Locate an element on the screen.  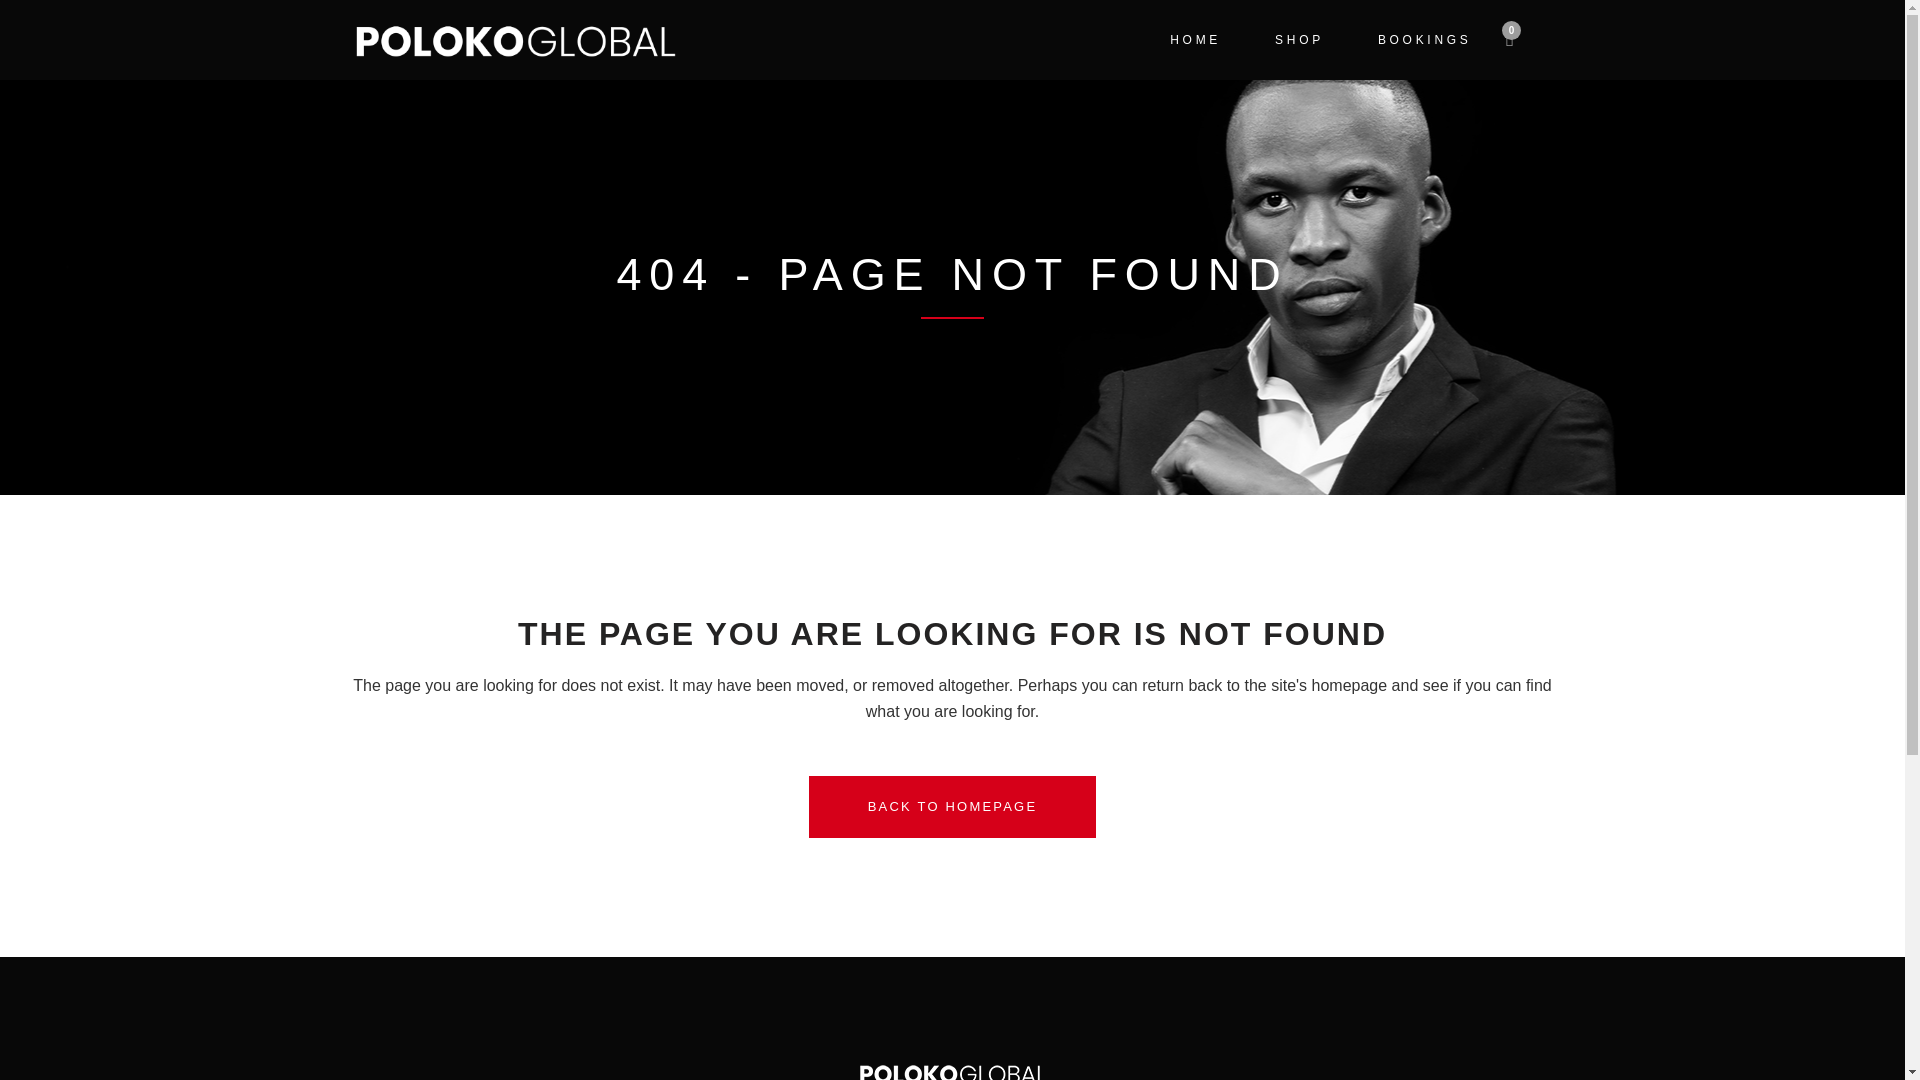
SHOP is located at coordinates (1300, 40).